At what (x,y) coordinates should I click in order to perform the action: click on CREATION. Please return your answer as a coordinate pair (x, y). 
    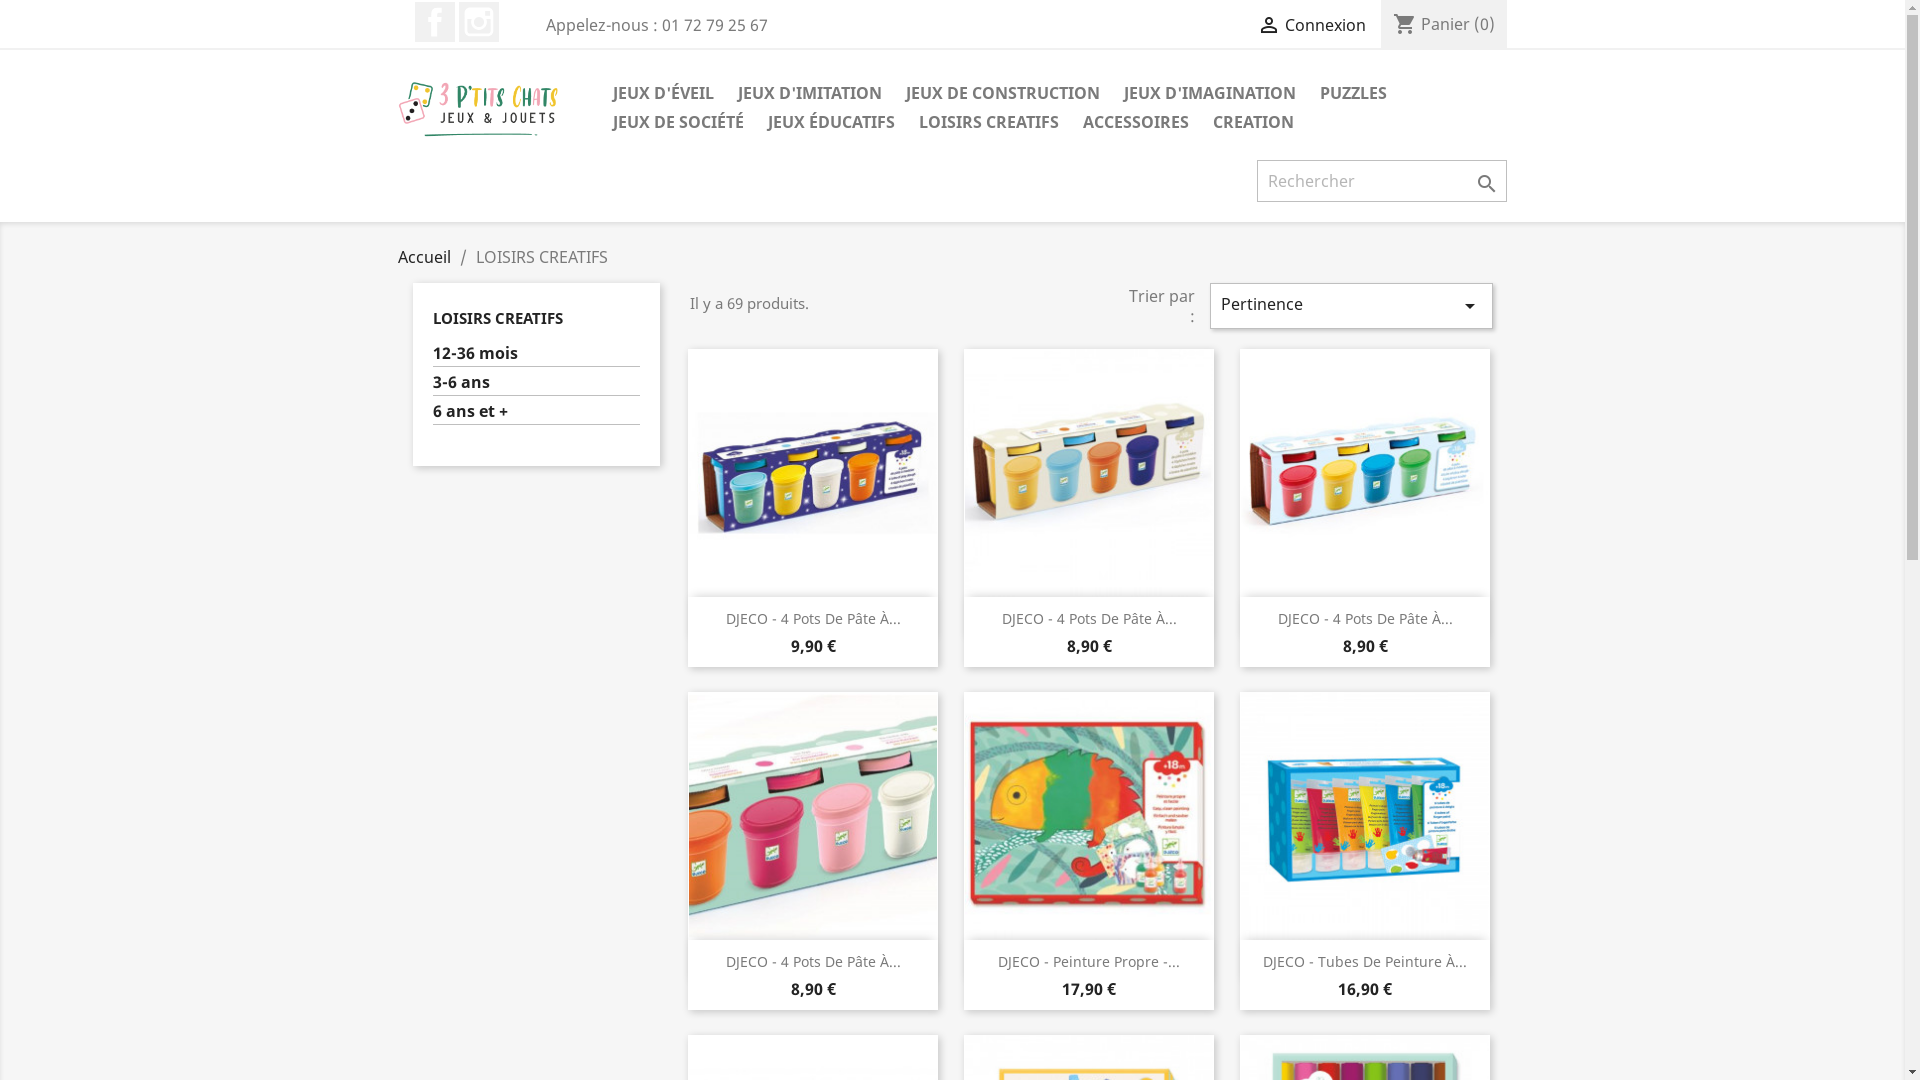
    Looking at the image, I should click on (1252, 124).